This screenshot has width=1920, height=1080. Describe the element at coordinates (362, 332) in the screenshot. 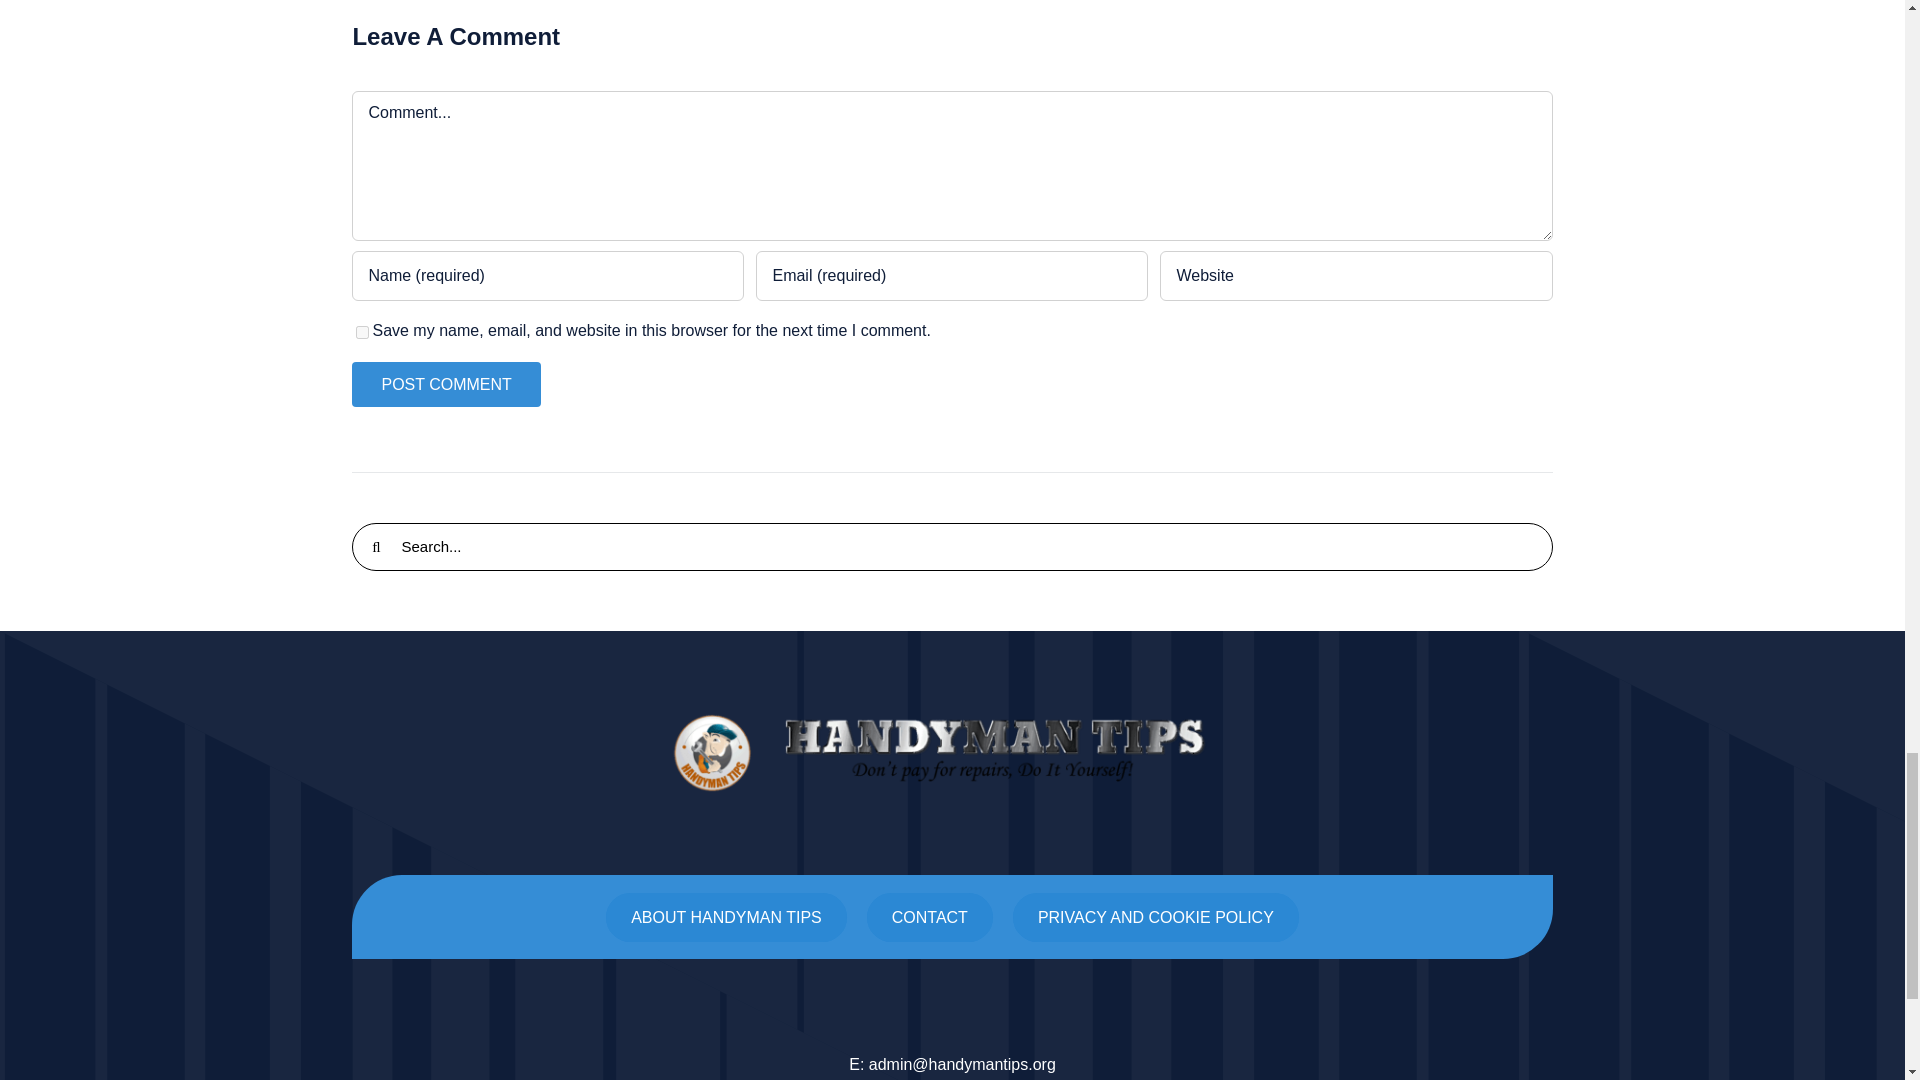

I see `yes` at that location.